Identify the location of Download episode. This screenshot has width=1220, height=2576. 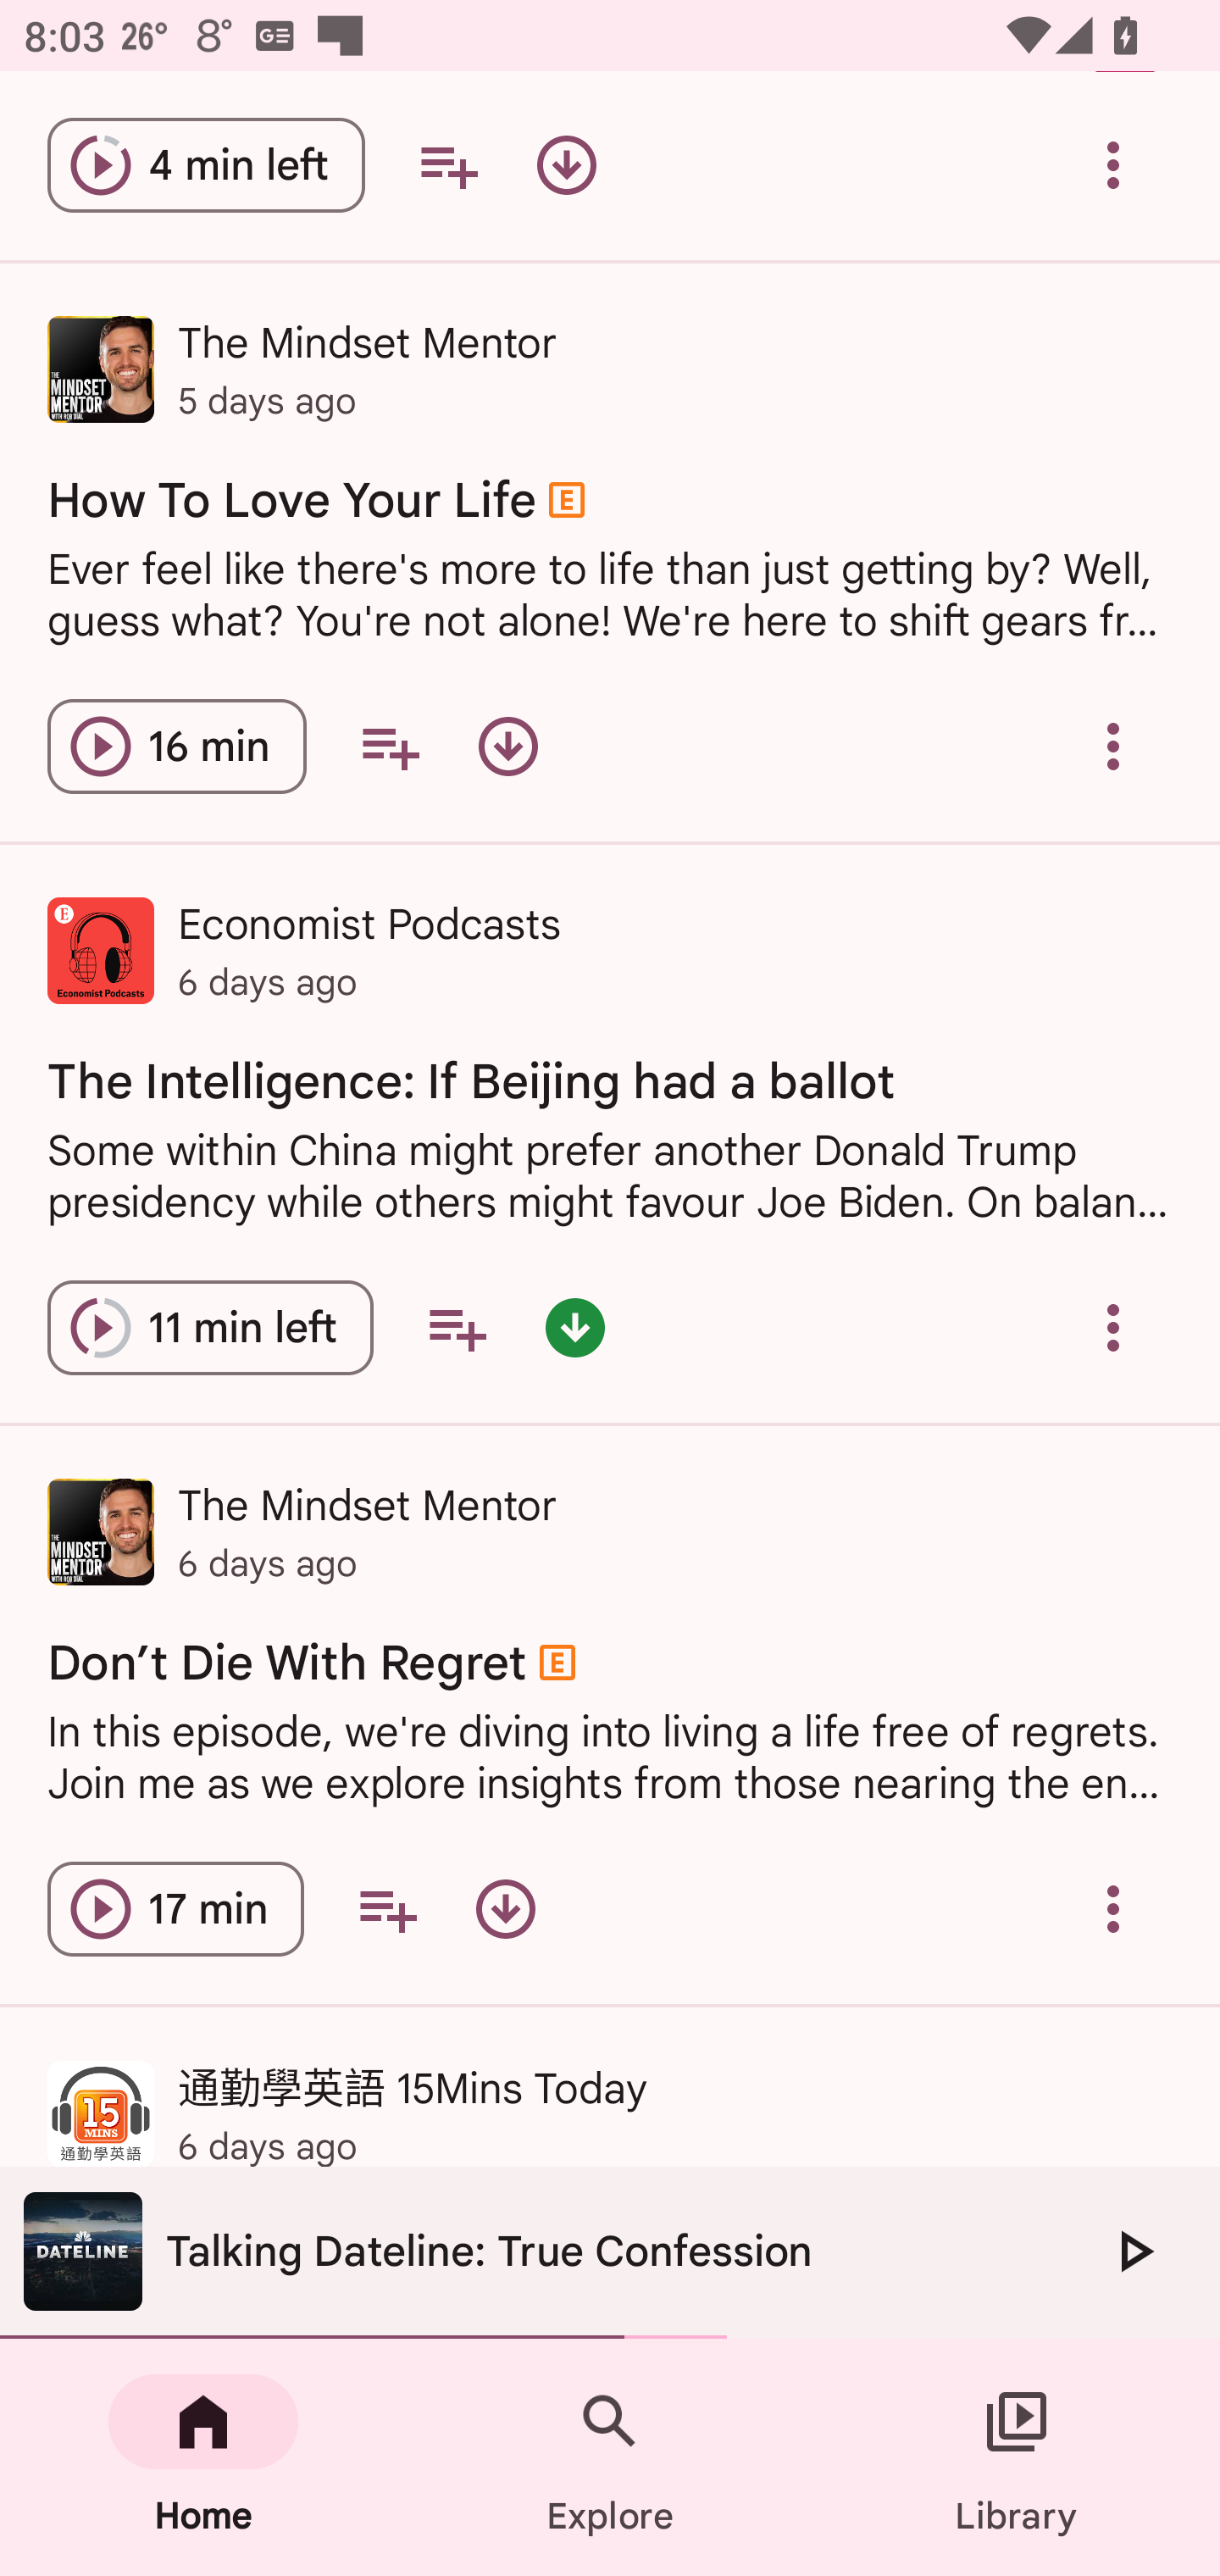
(505, 1908).